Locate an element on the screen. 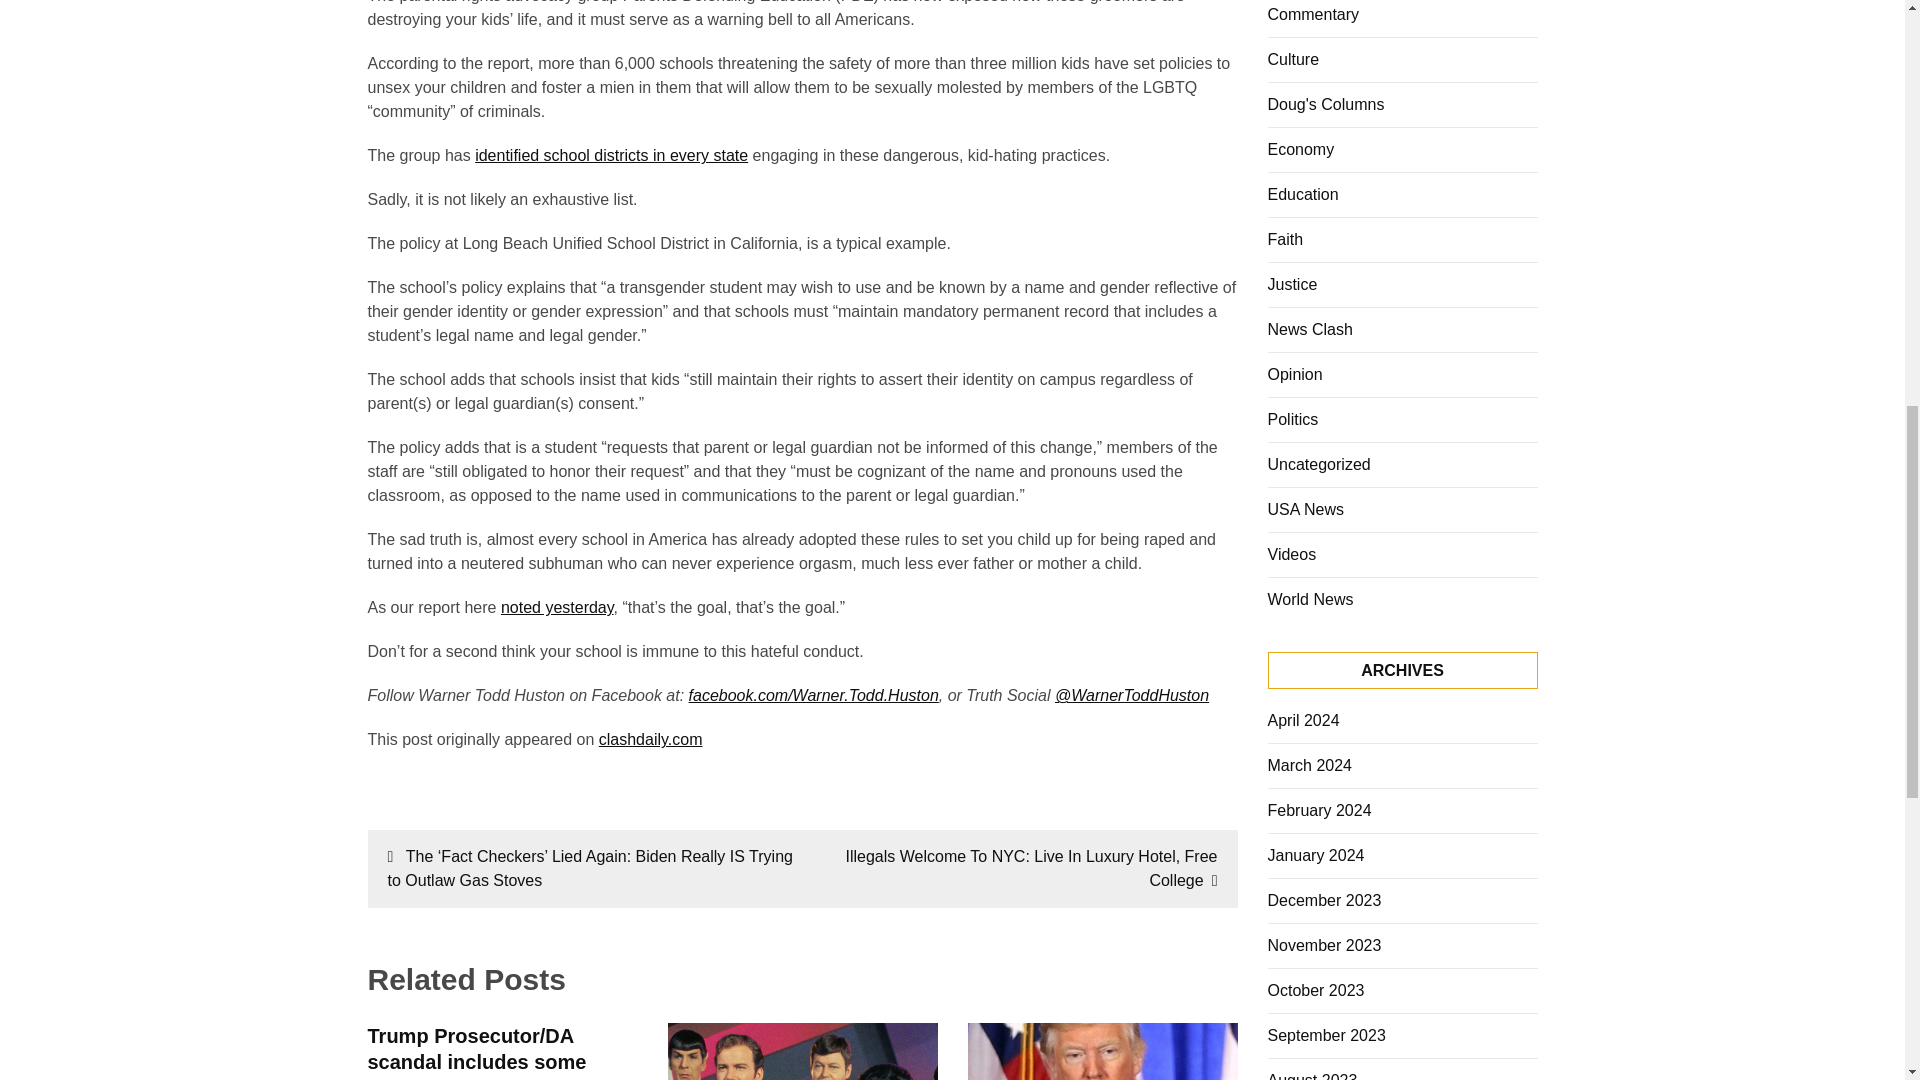 The image size is (1920, 1080). identified school districts in every state is located at coordinates (611, 155).